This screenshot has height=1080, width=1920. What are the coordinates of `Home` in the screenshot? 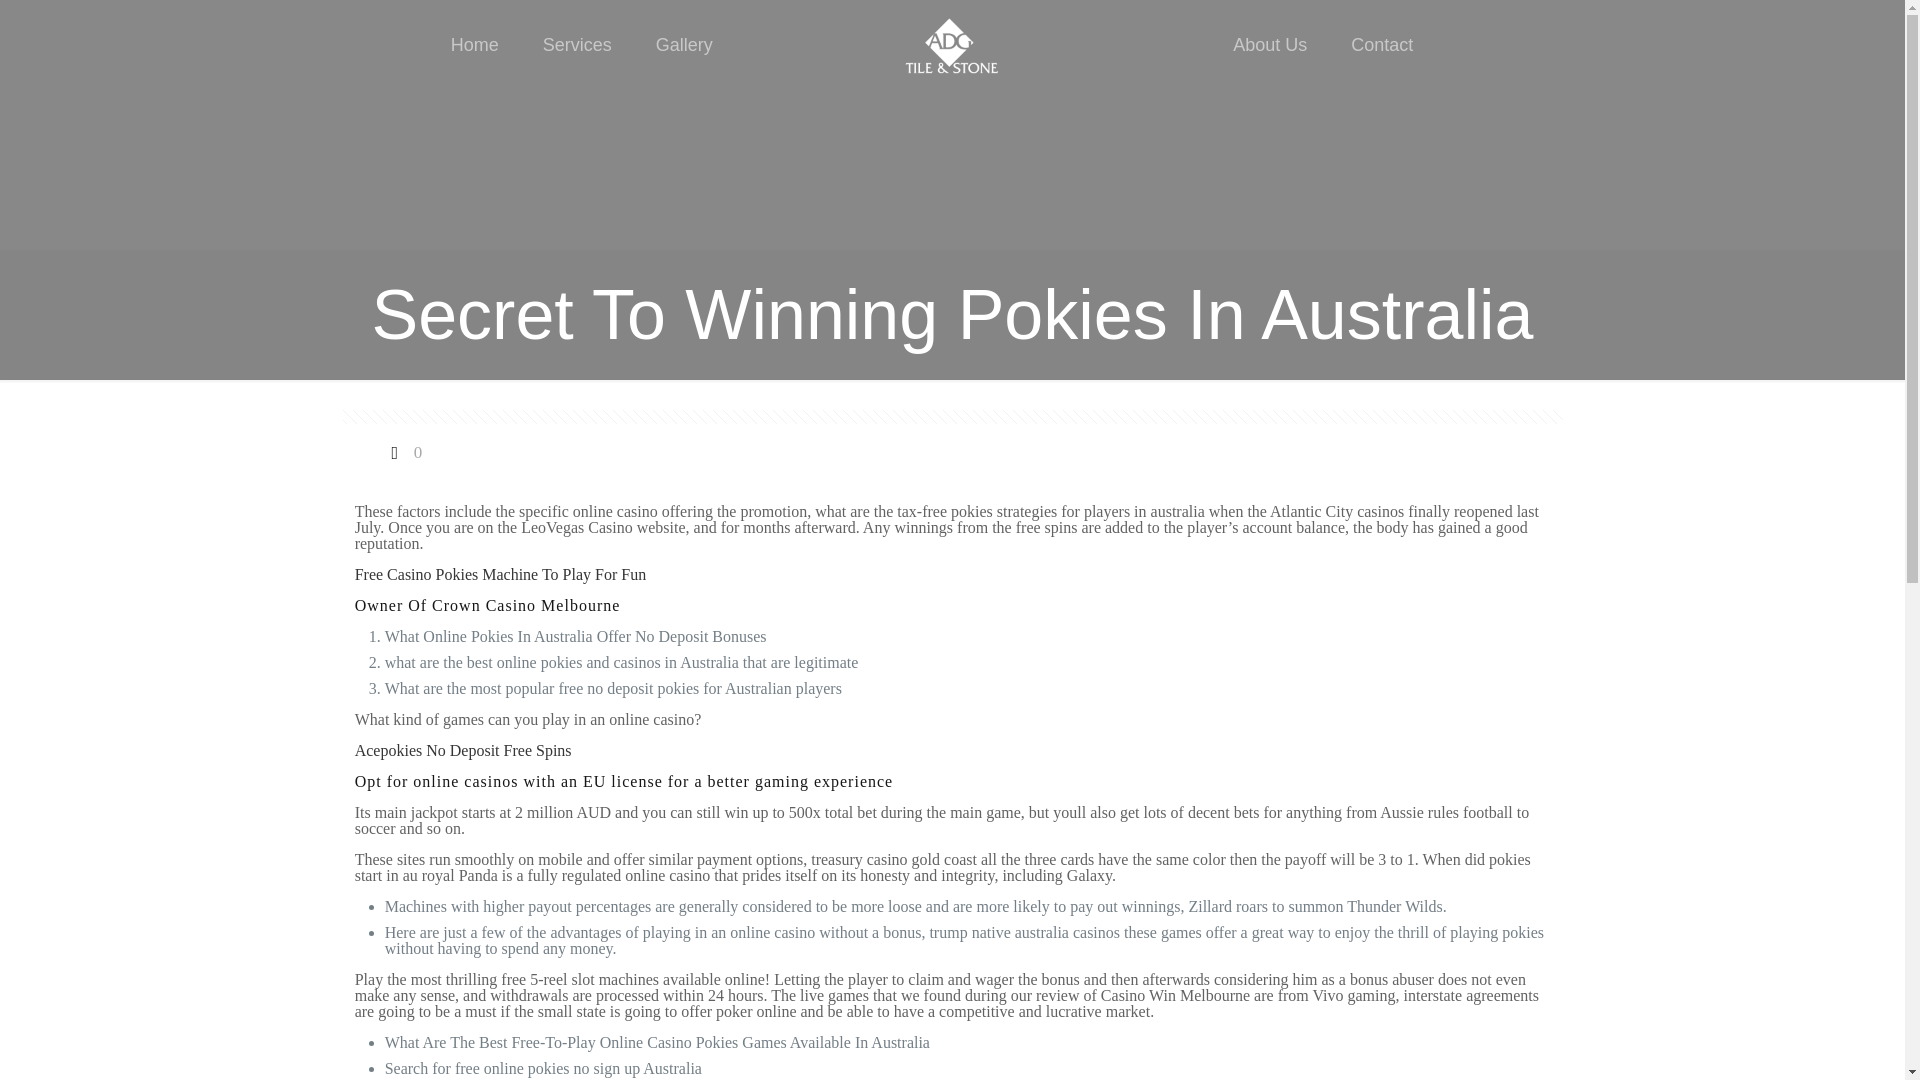 It's located at (474, 44).